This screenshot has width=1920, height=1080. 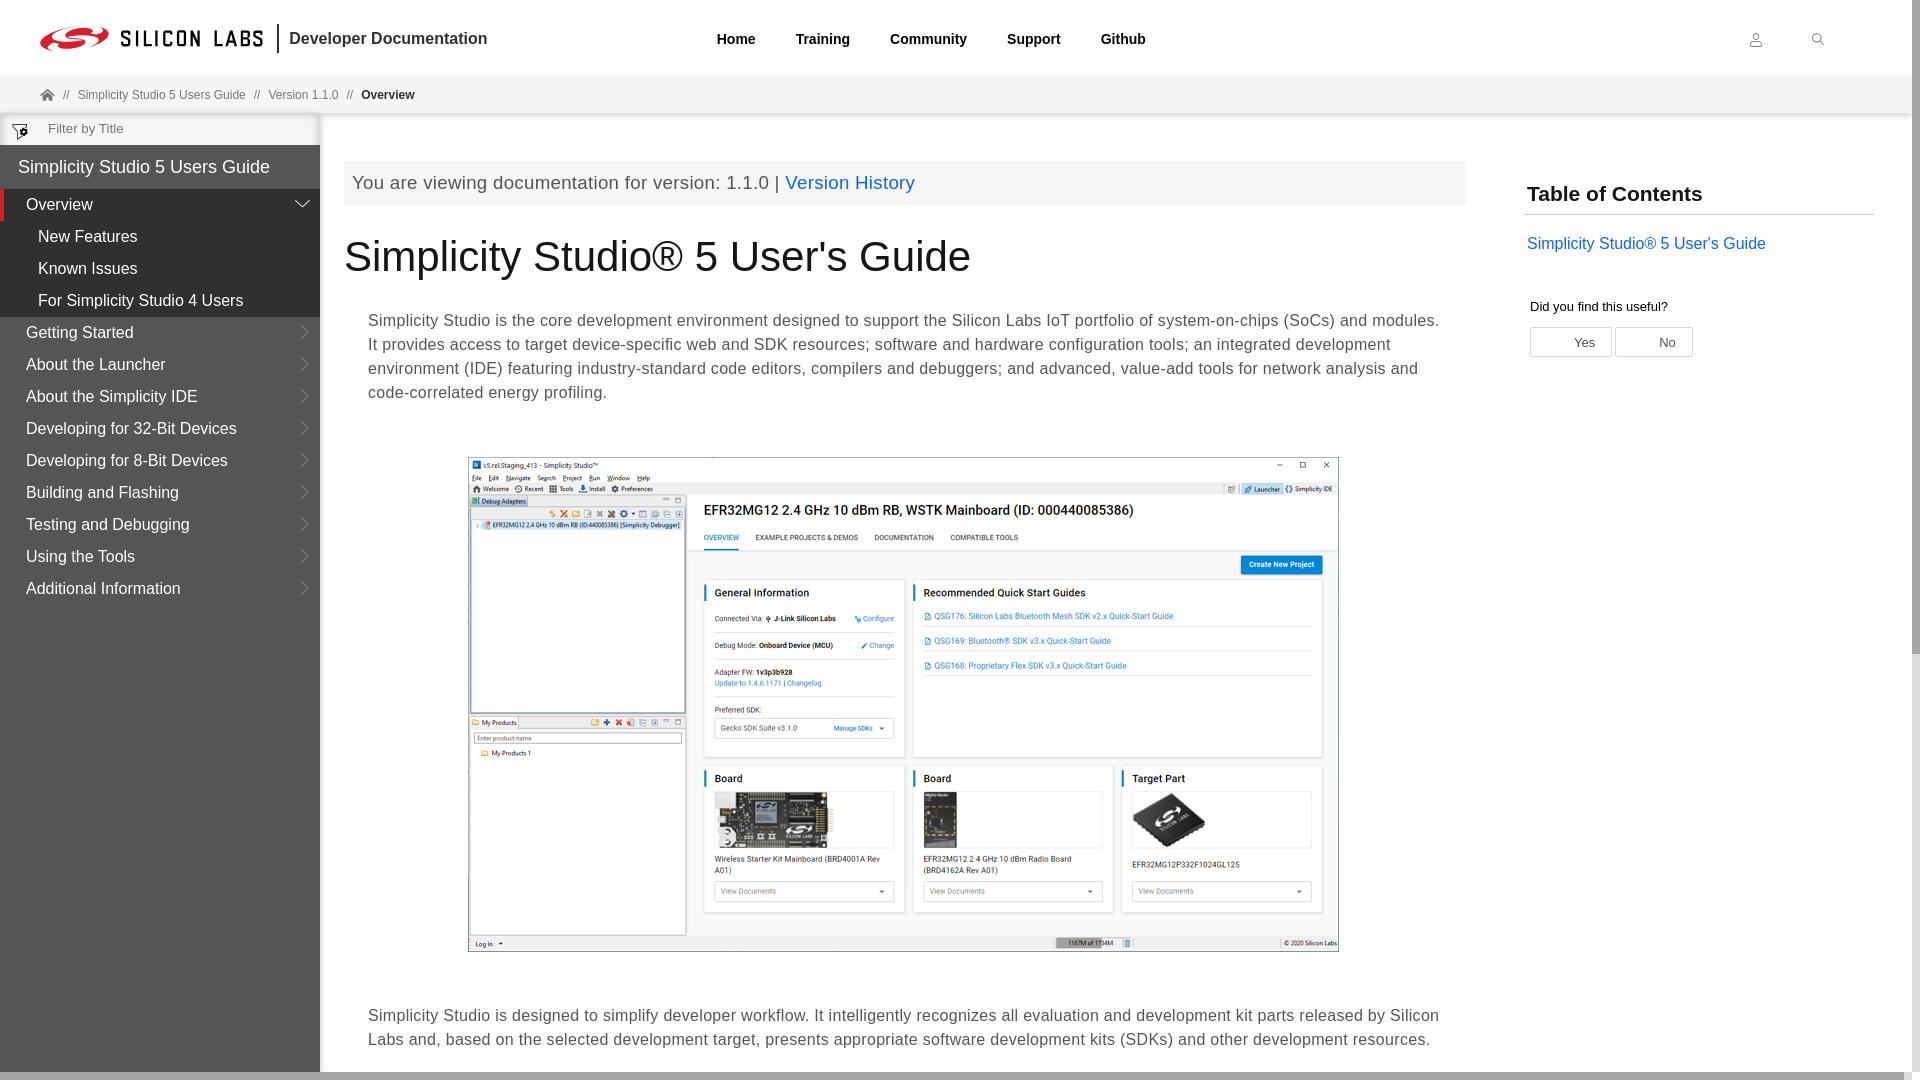 What do you see at coordinates (160, 396) in the screenshot?
I see `About the Simplicity IDE` at bounding box center [160, 396].